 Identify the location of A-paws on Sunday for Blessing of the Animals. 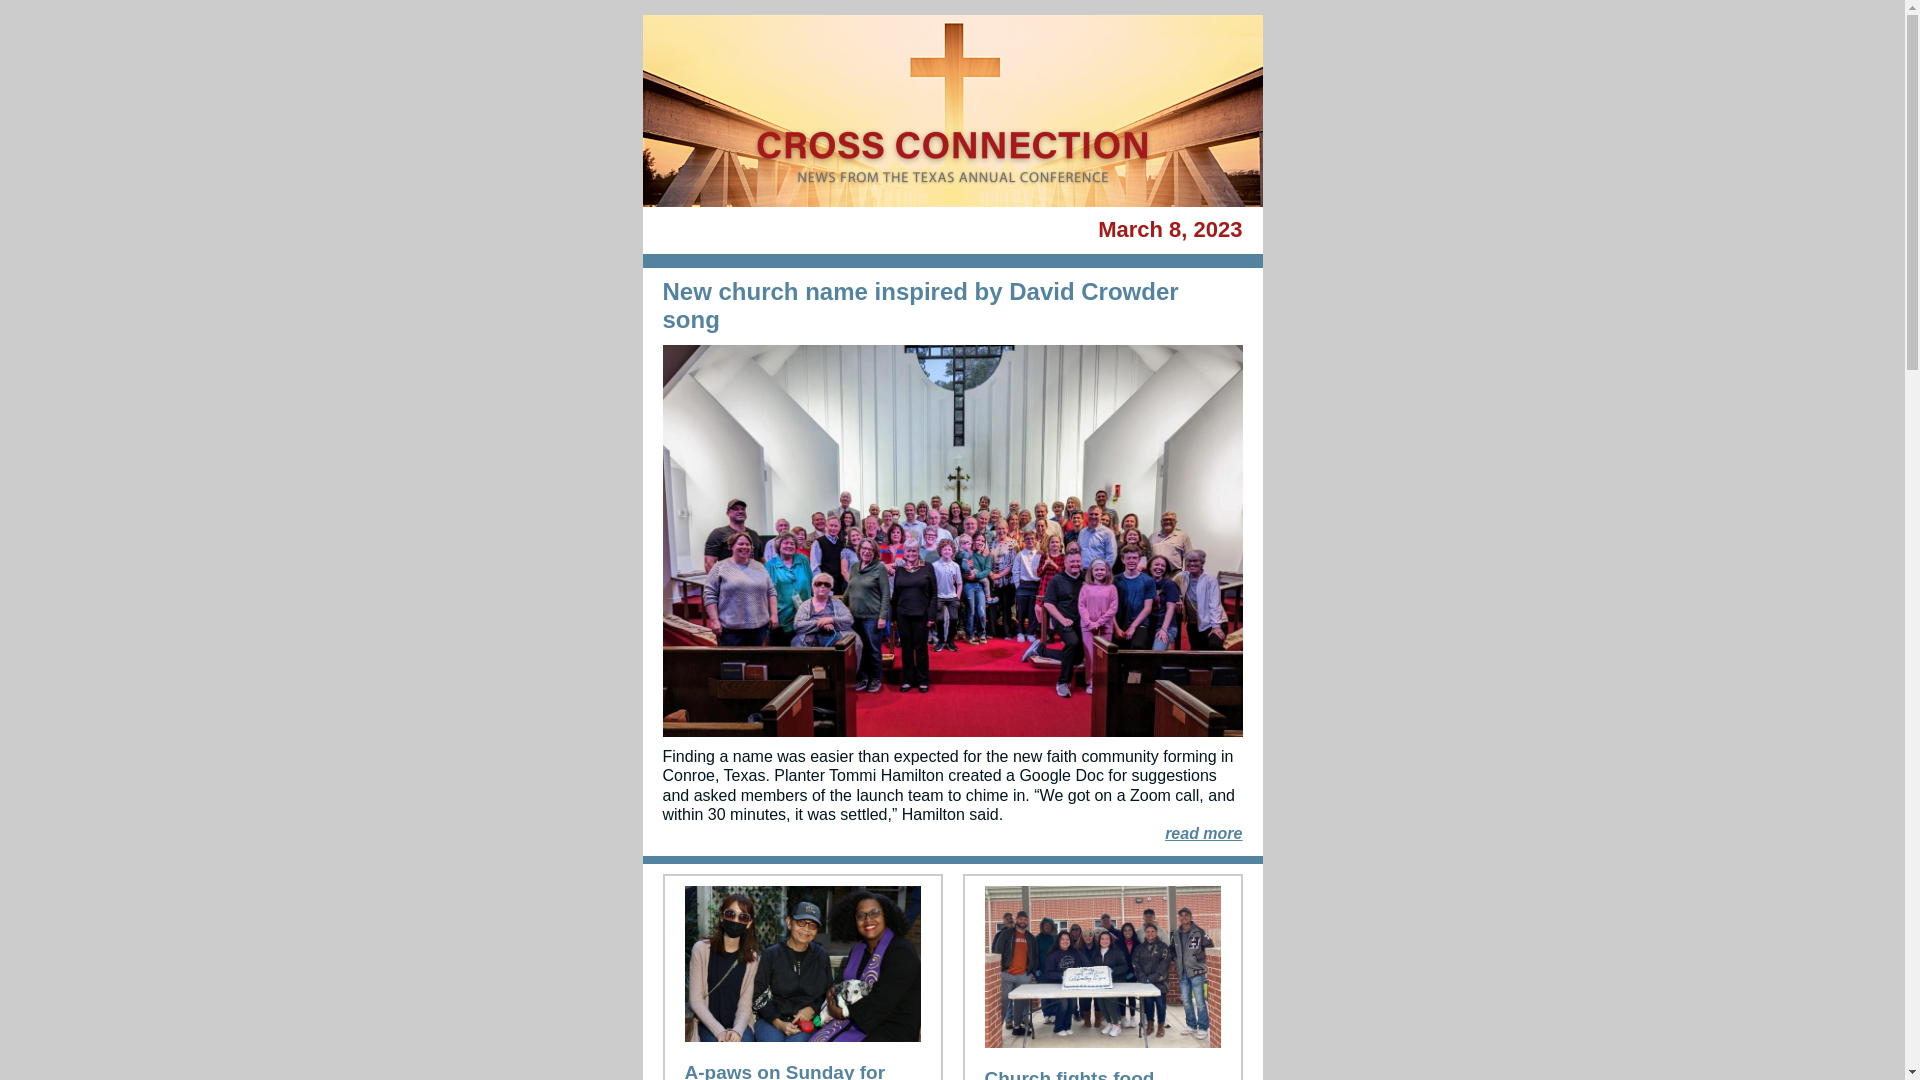
(790, 1070).